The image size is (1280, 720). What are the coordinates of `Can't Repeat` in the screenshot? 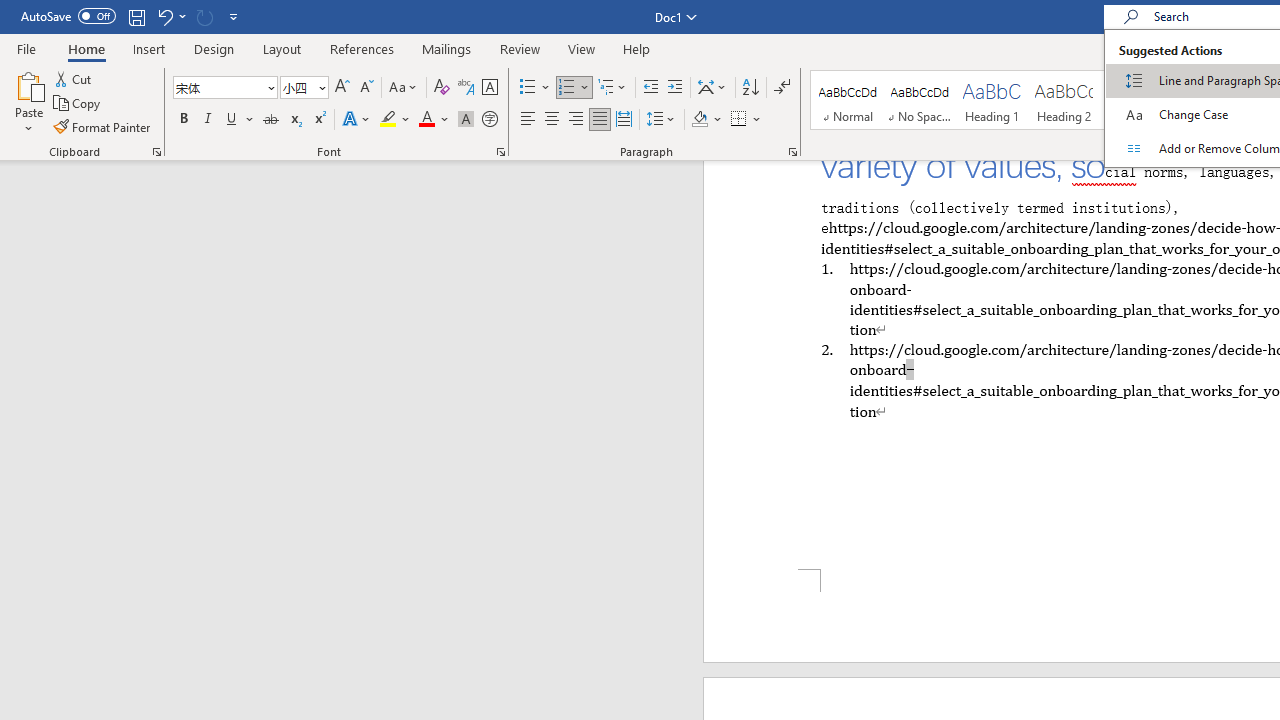 It's located at (204, 16).